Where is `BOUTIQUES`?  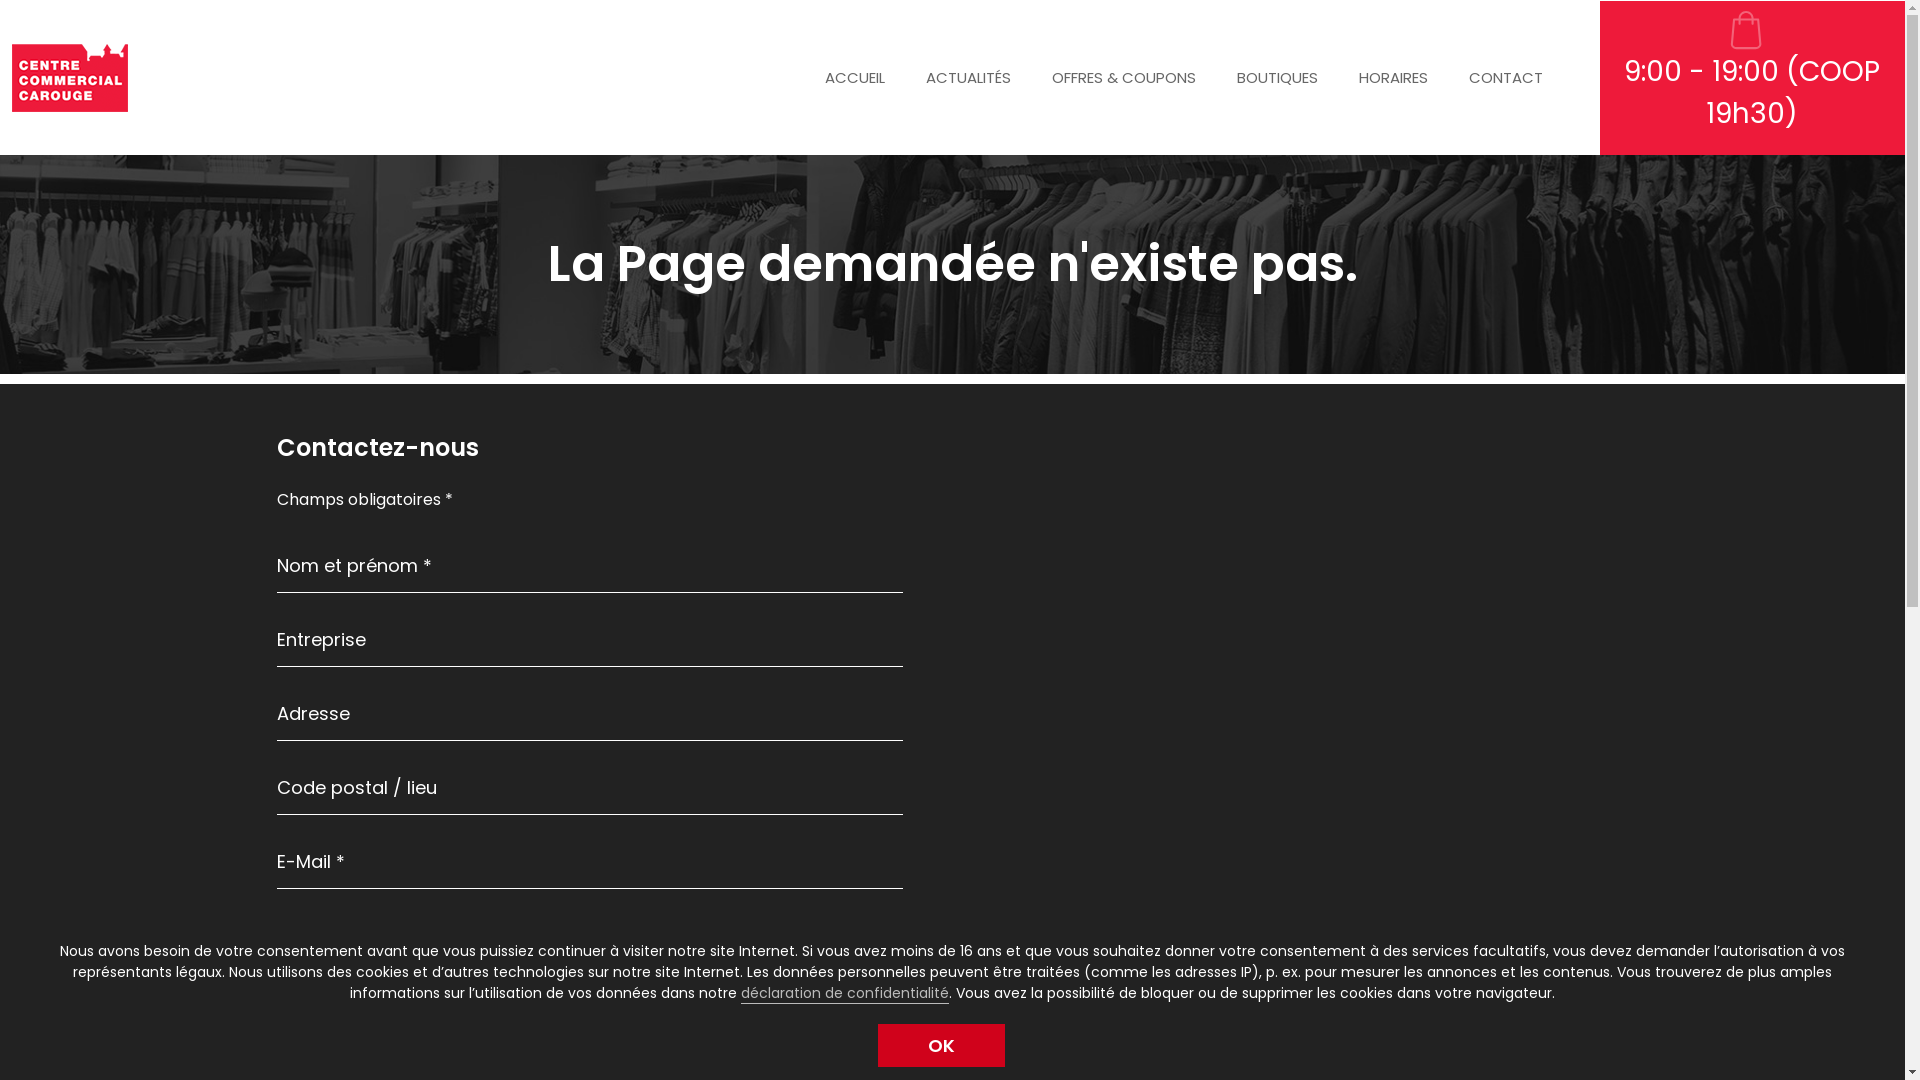
BOUTIQUES is located at coordinates (1276, 78).